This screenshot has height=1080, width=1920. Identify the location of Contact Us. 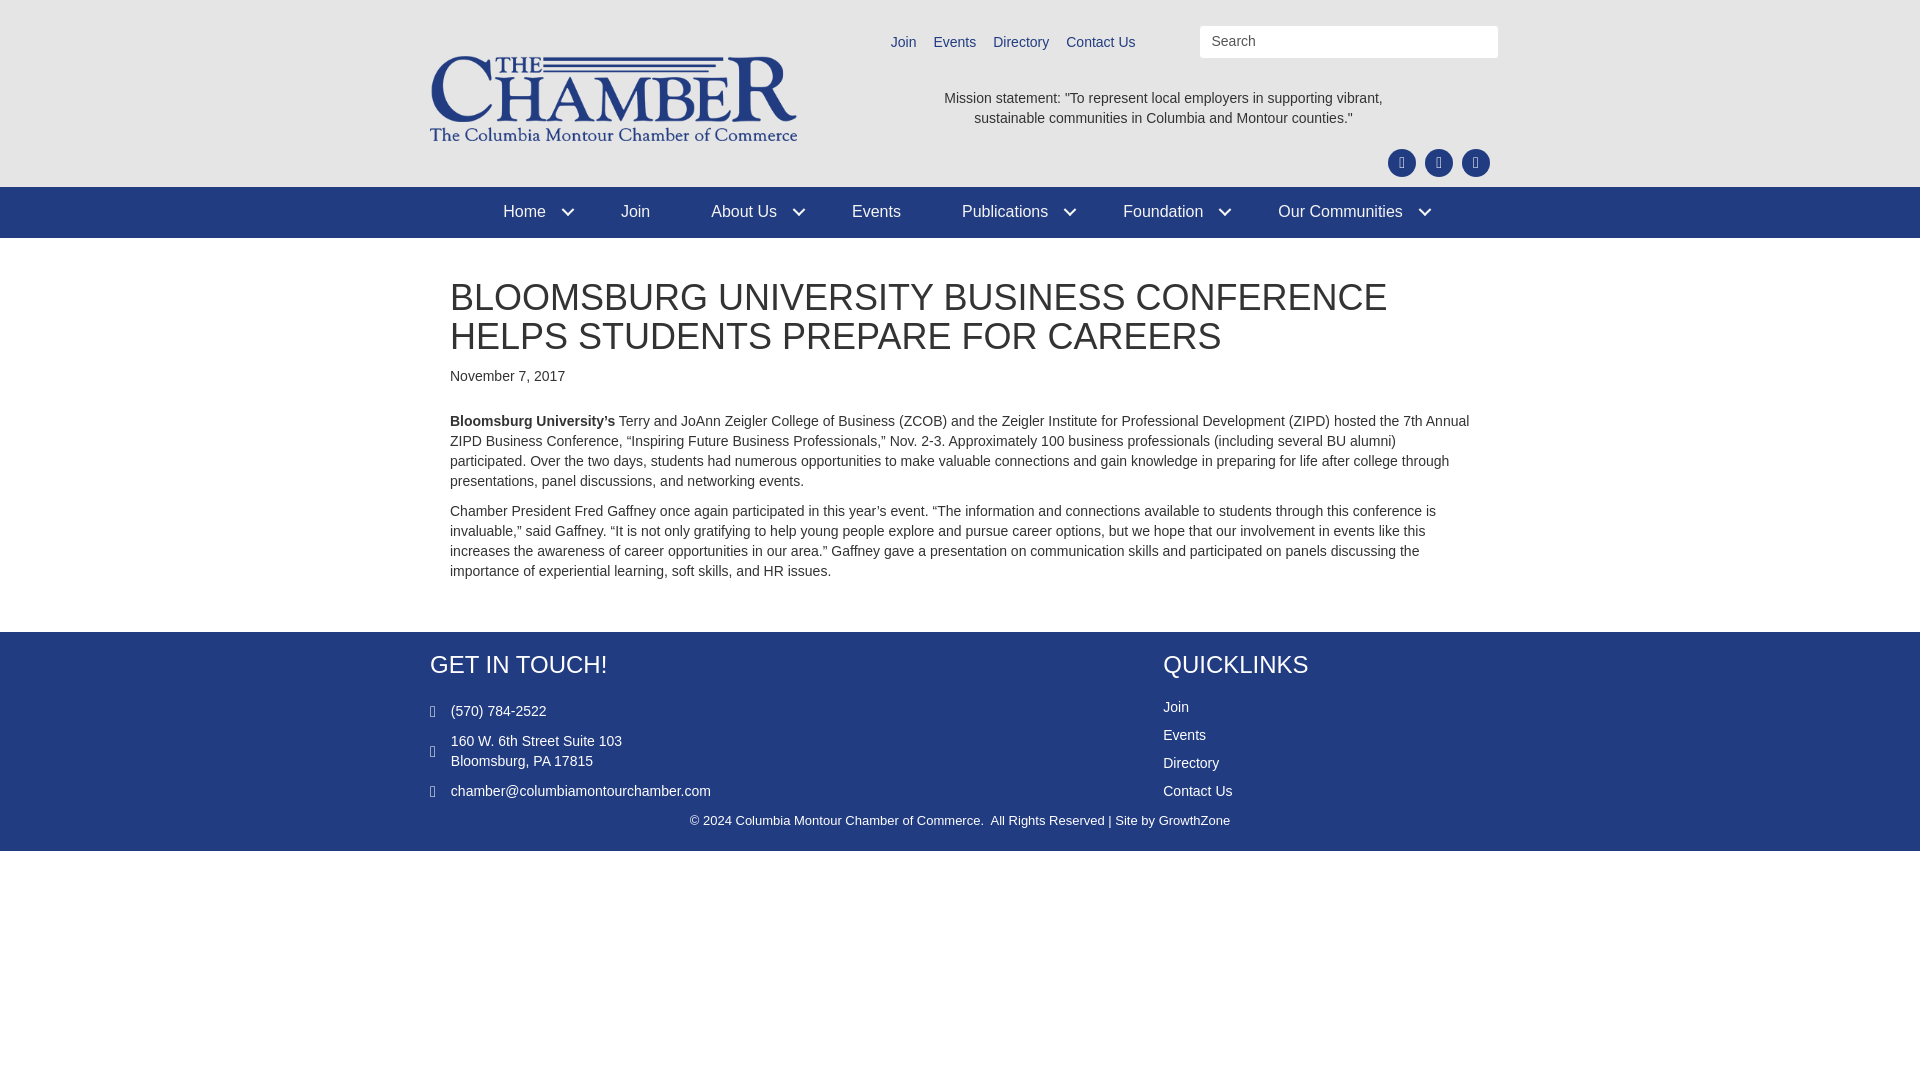
(1100, 42).